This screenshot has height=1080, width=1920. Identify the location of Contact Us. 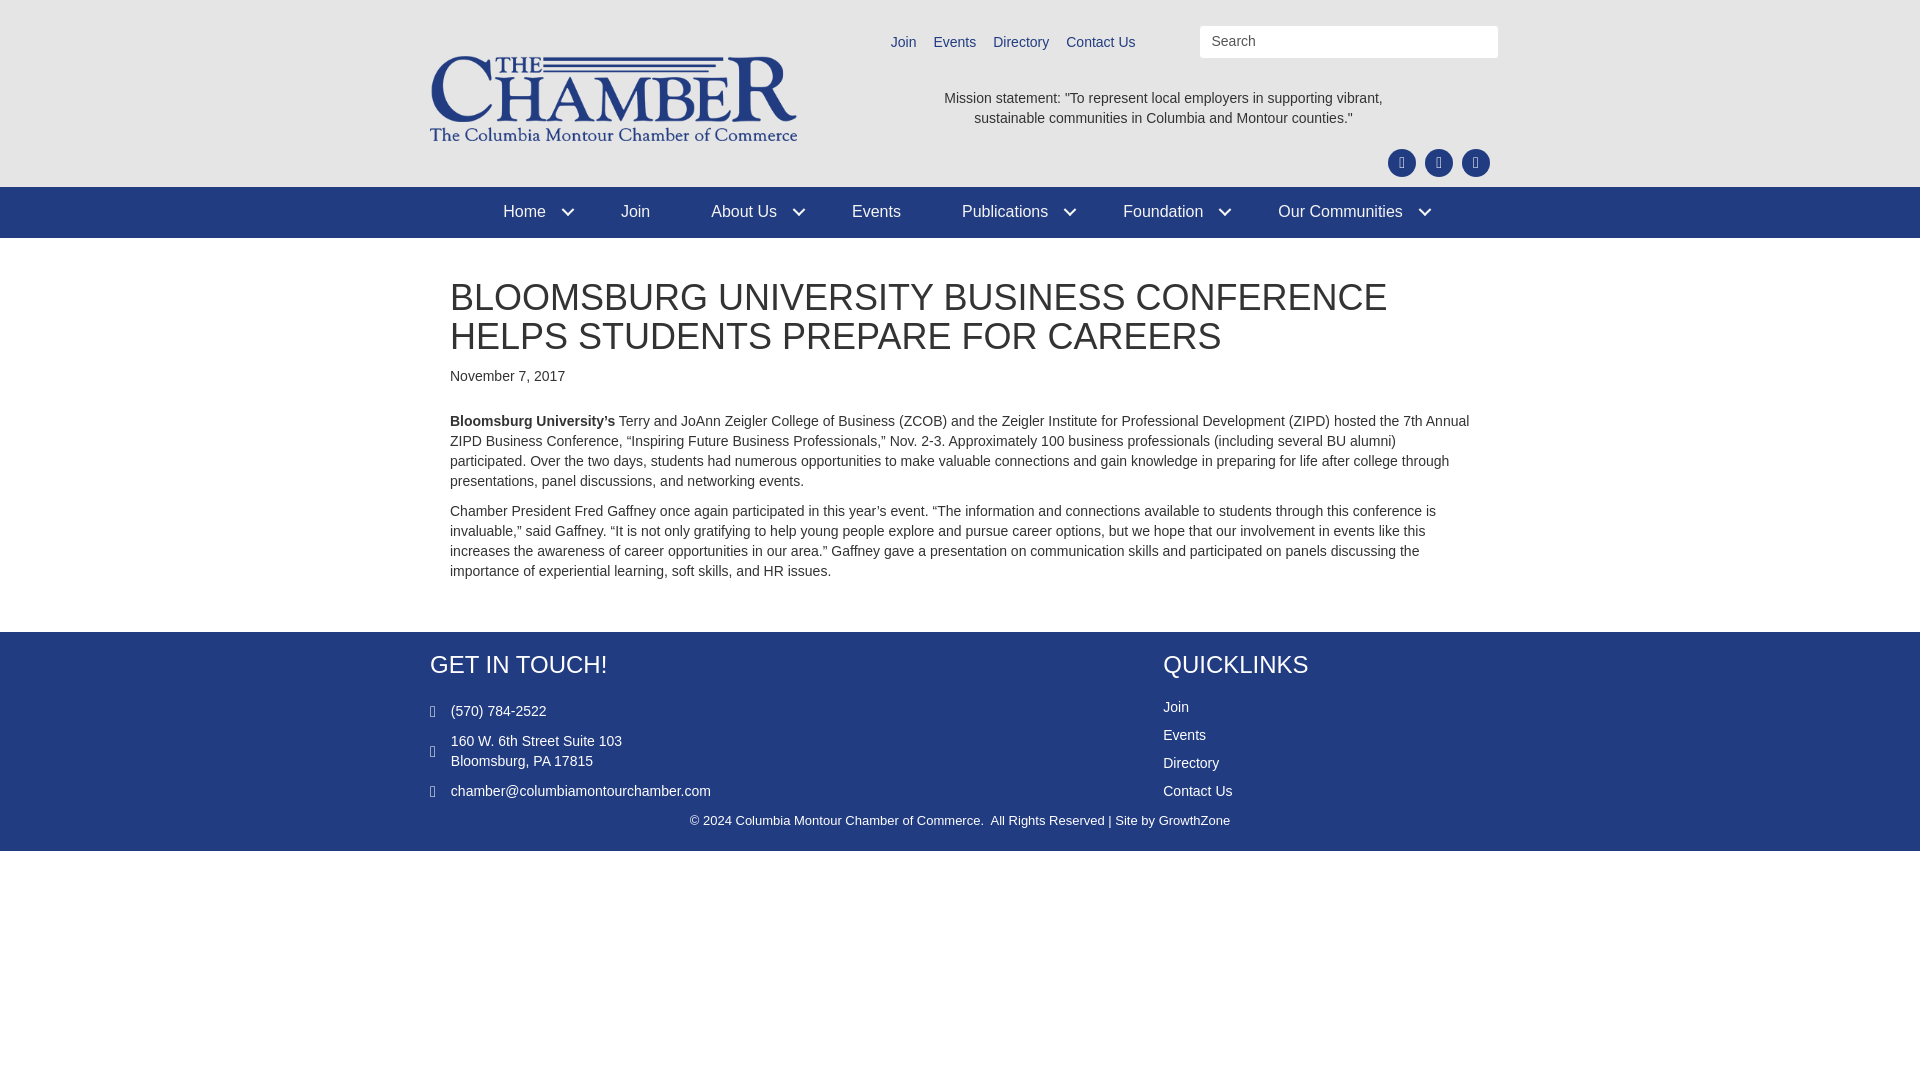
(1100, 42).